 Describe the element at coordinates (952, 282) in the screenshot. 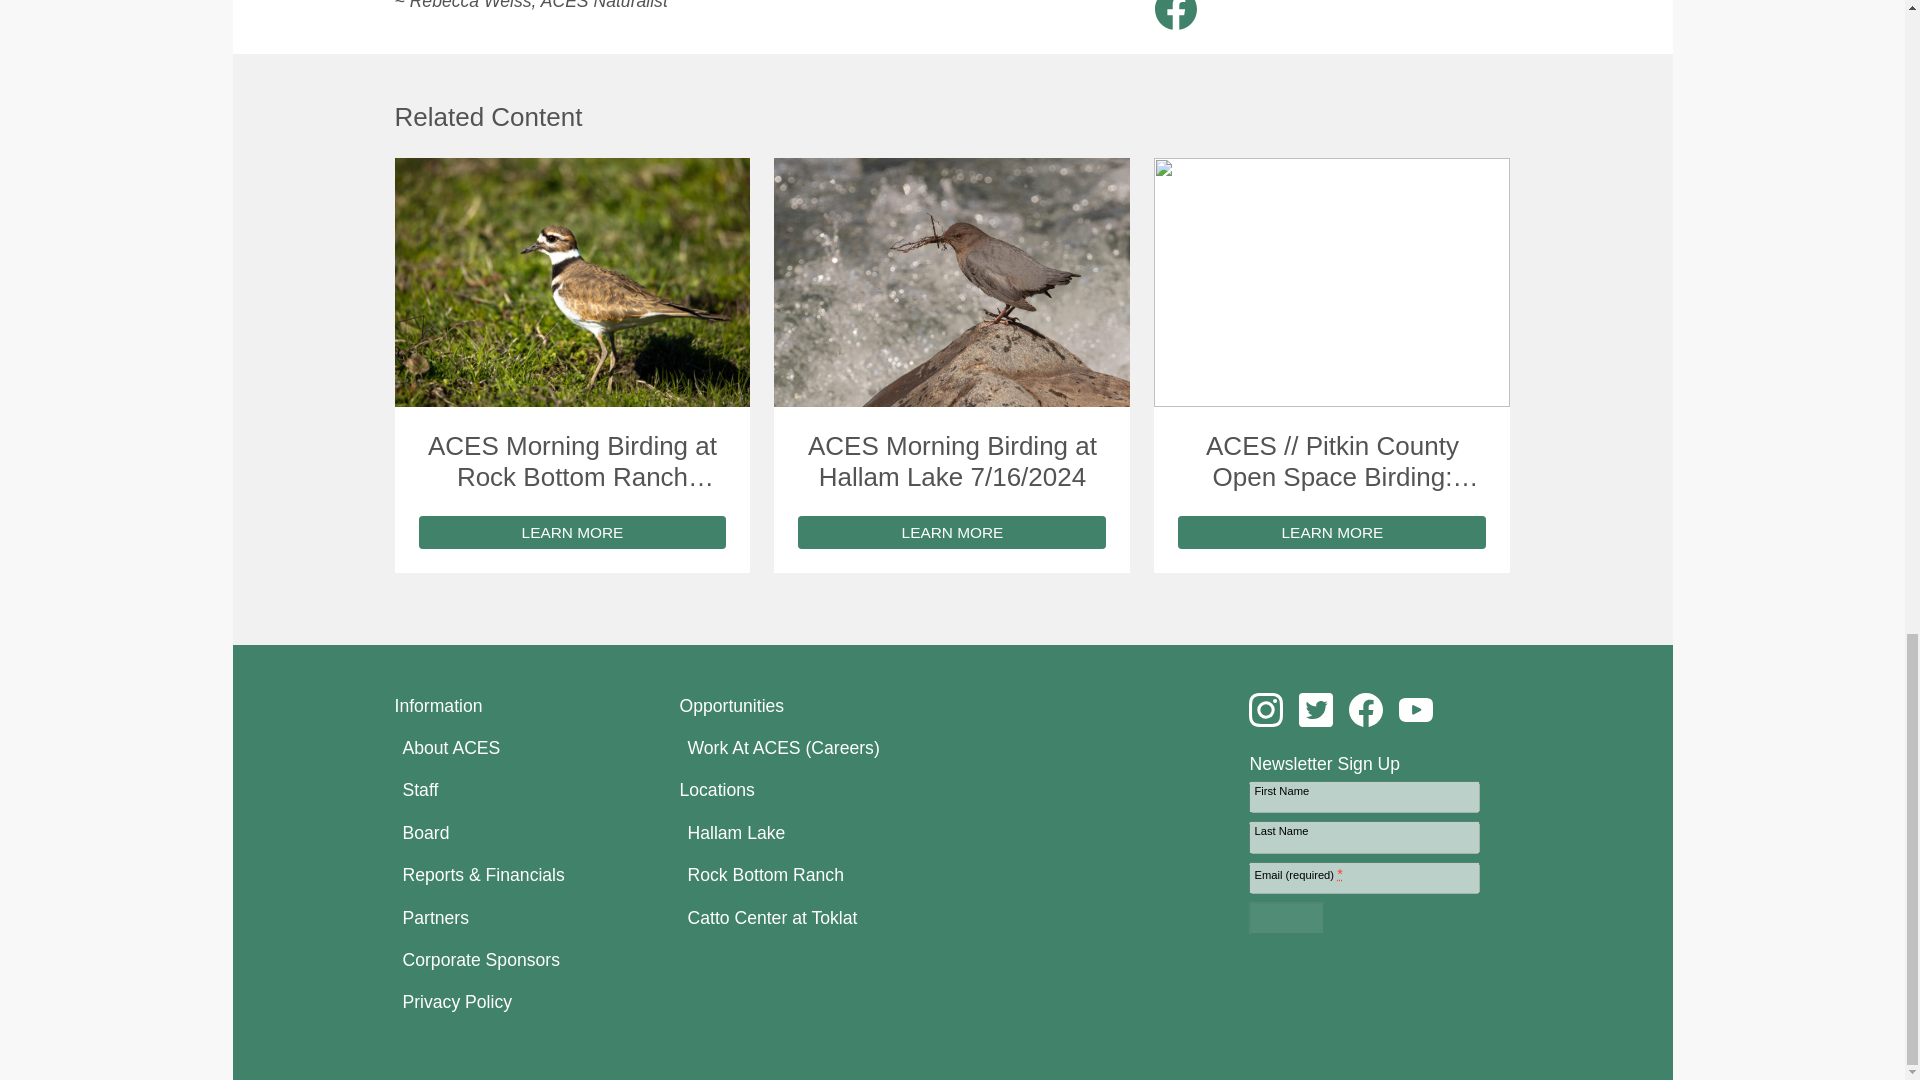

I see `american dipper-1` at that location.